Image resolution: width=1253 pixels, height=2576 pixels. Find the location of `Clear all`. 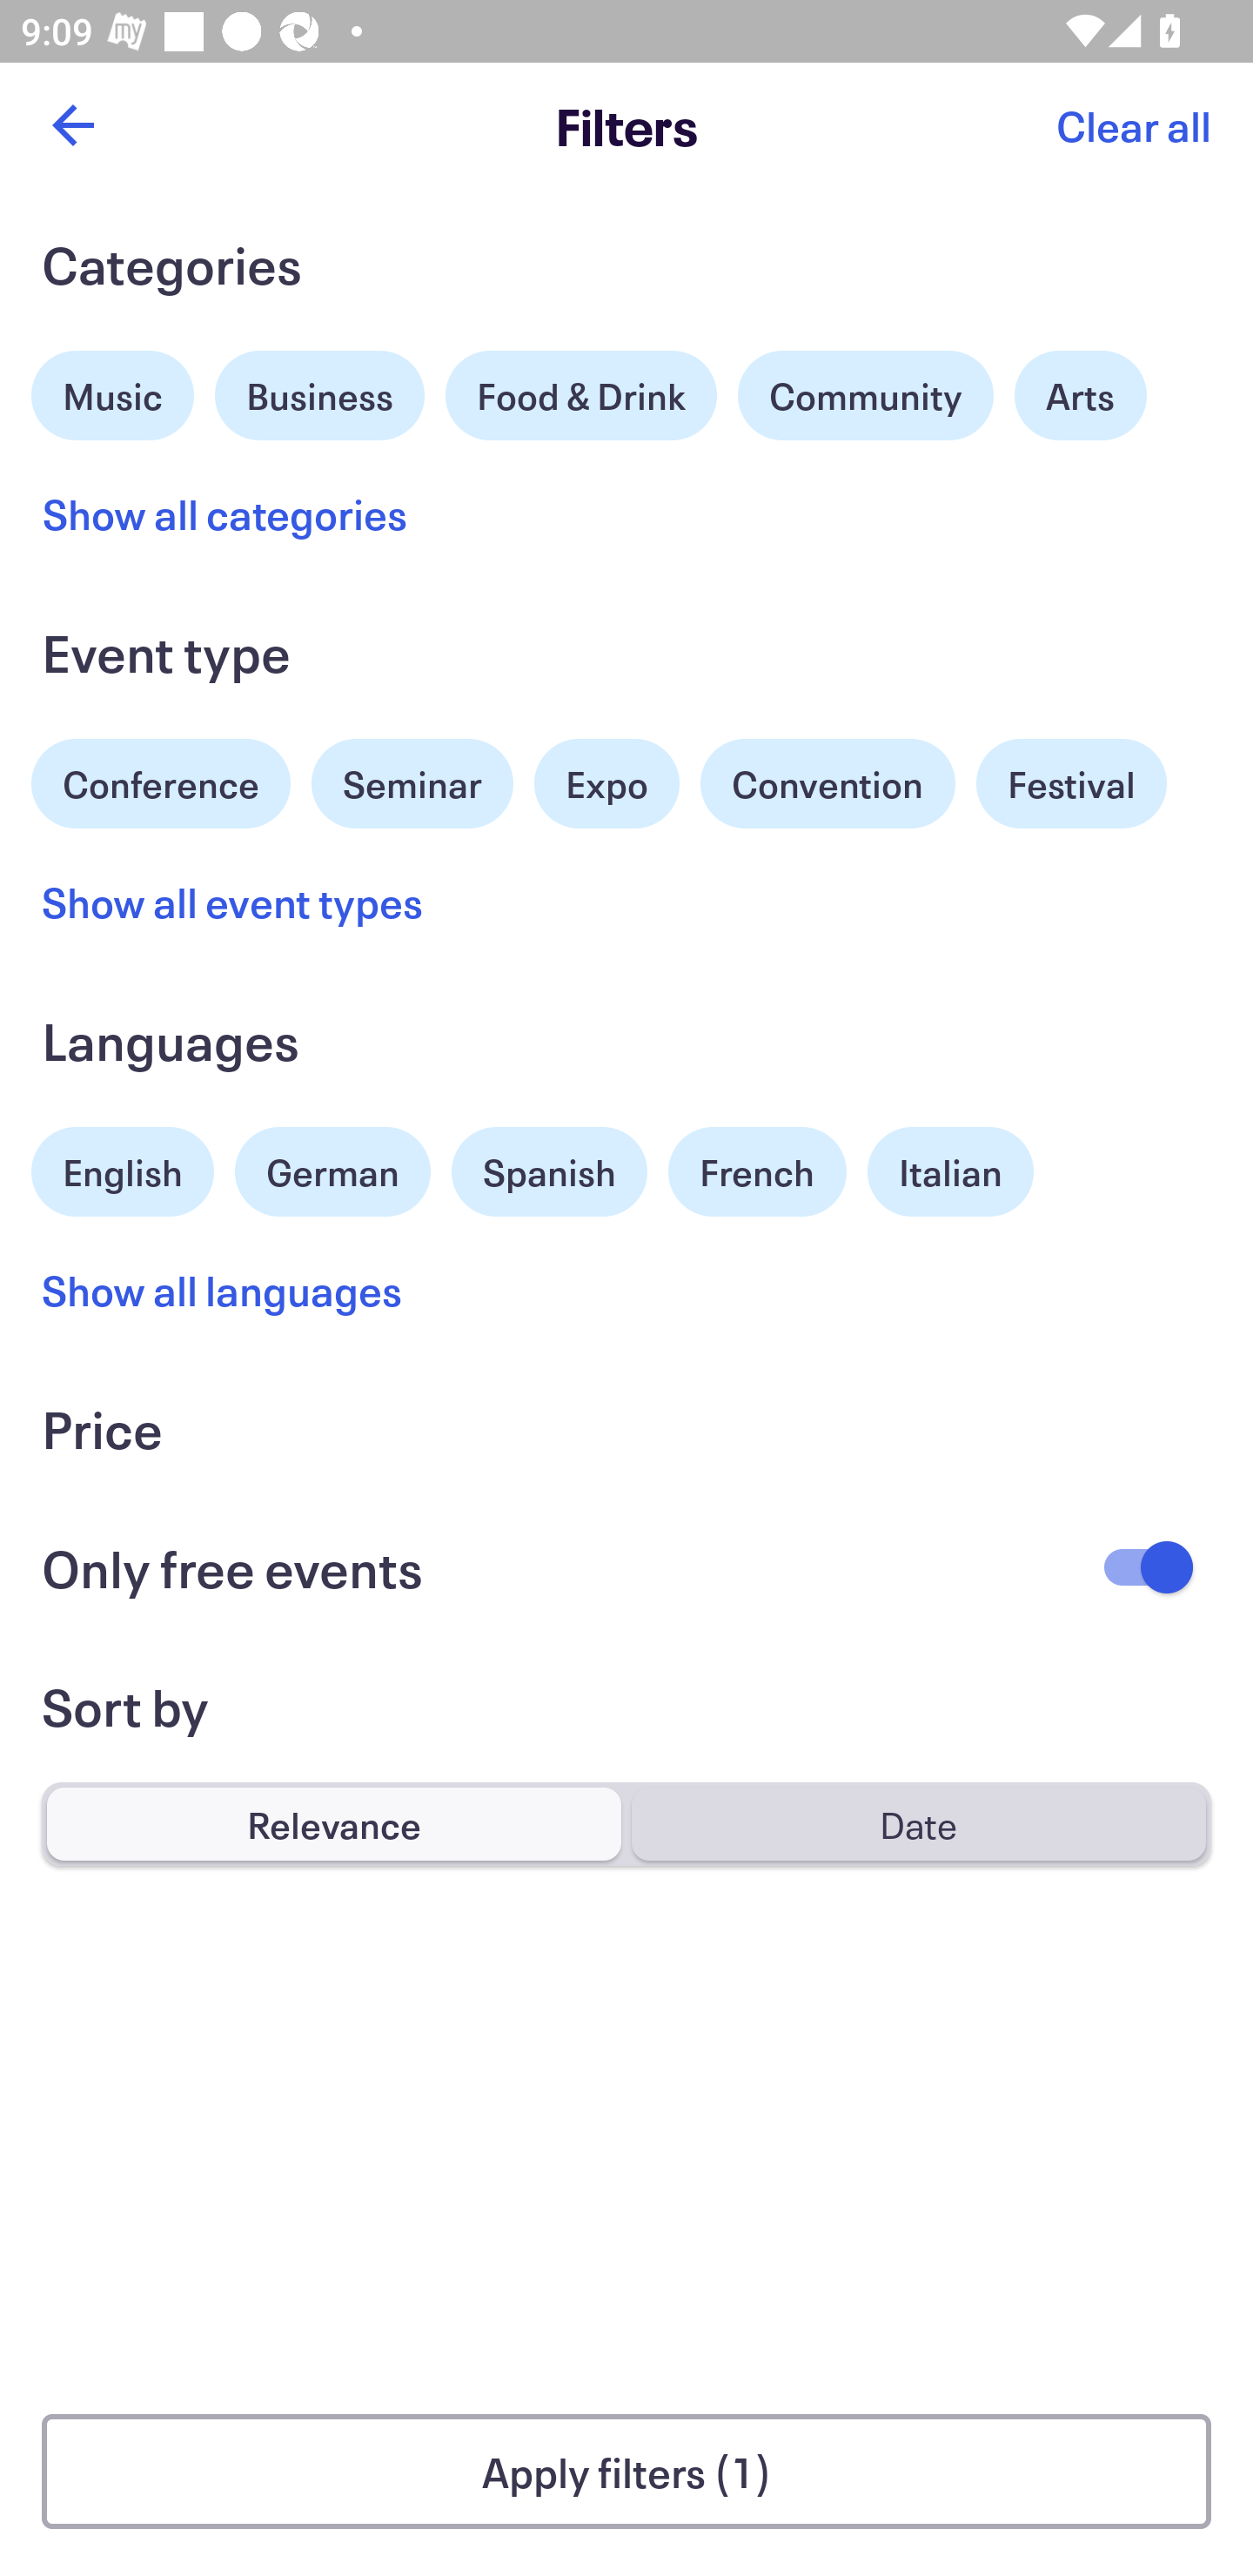

Clear all is located at coordinates (1133, 125).